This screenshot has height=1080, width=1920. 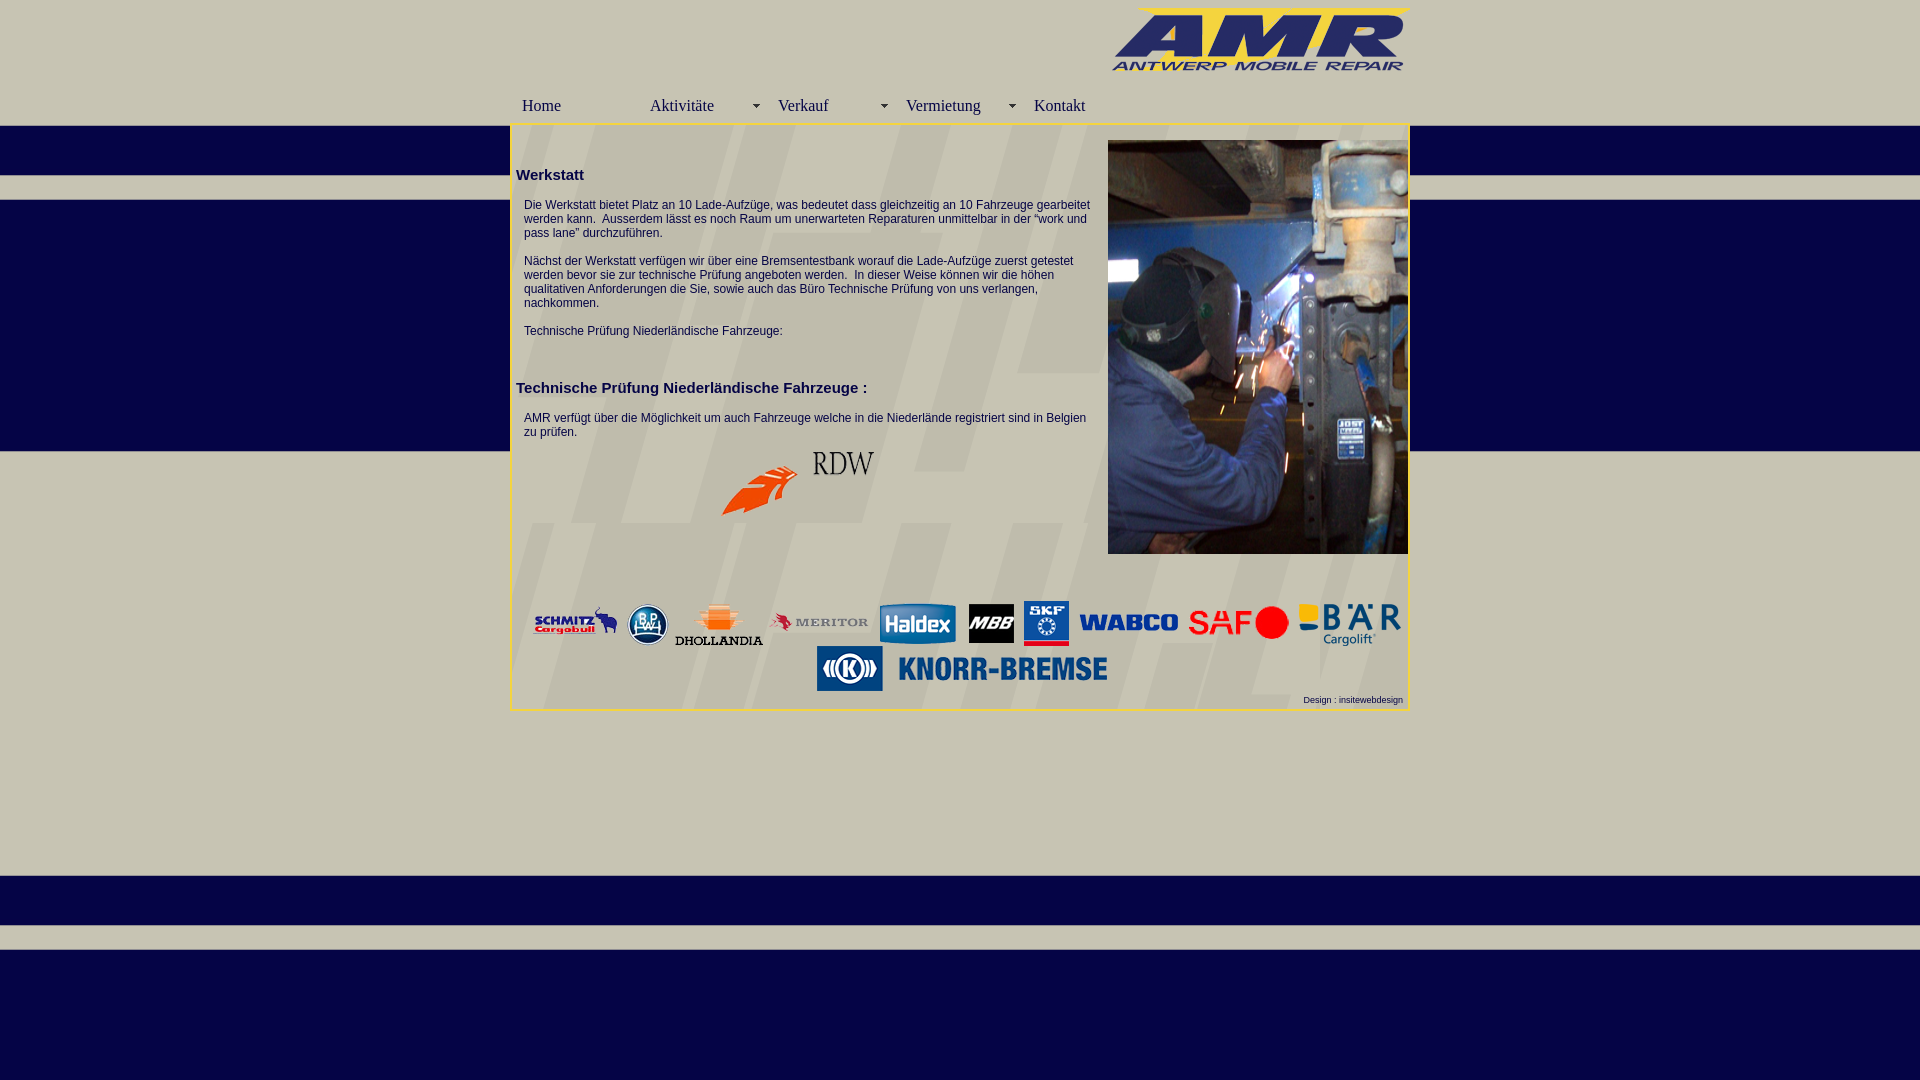 I want to click on Vermietung, so click(x=958, y=106).